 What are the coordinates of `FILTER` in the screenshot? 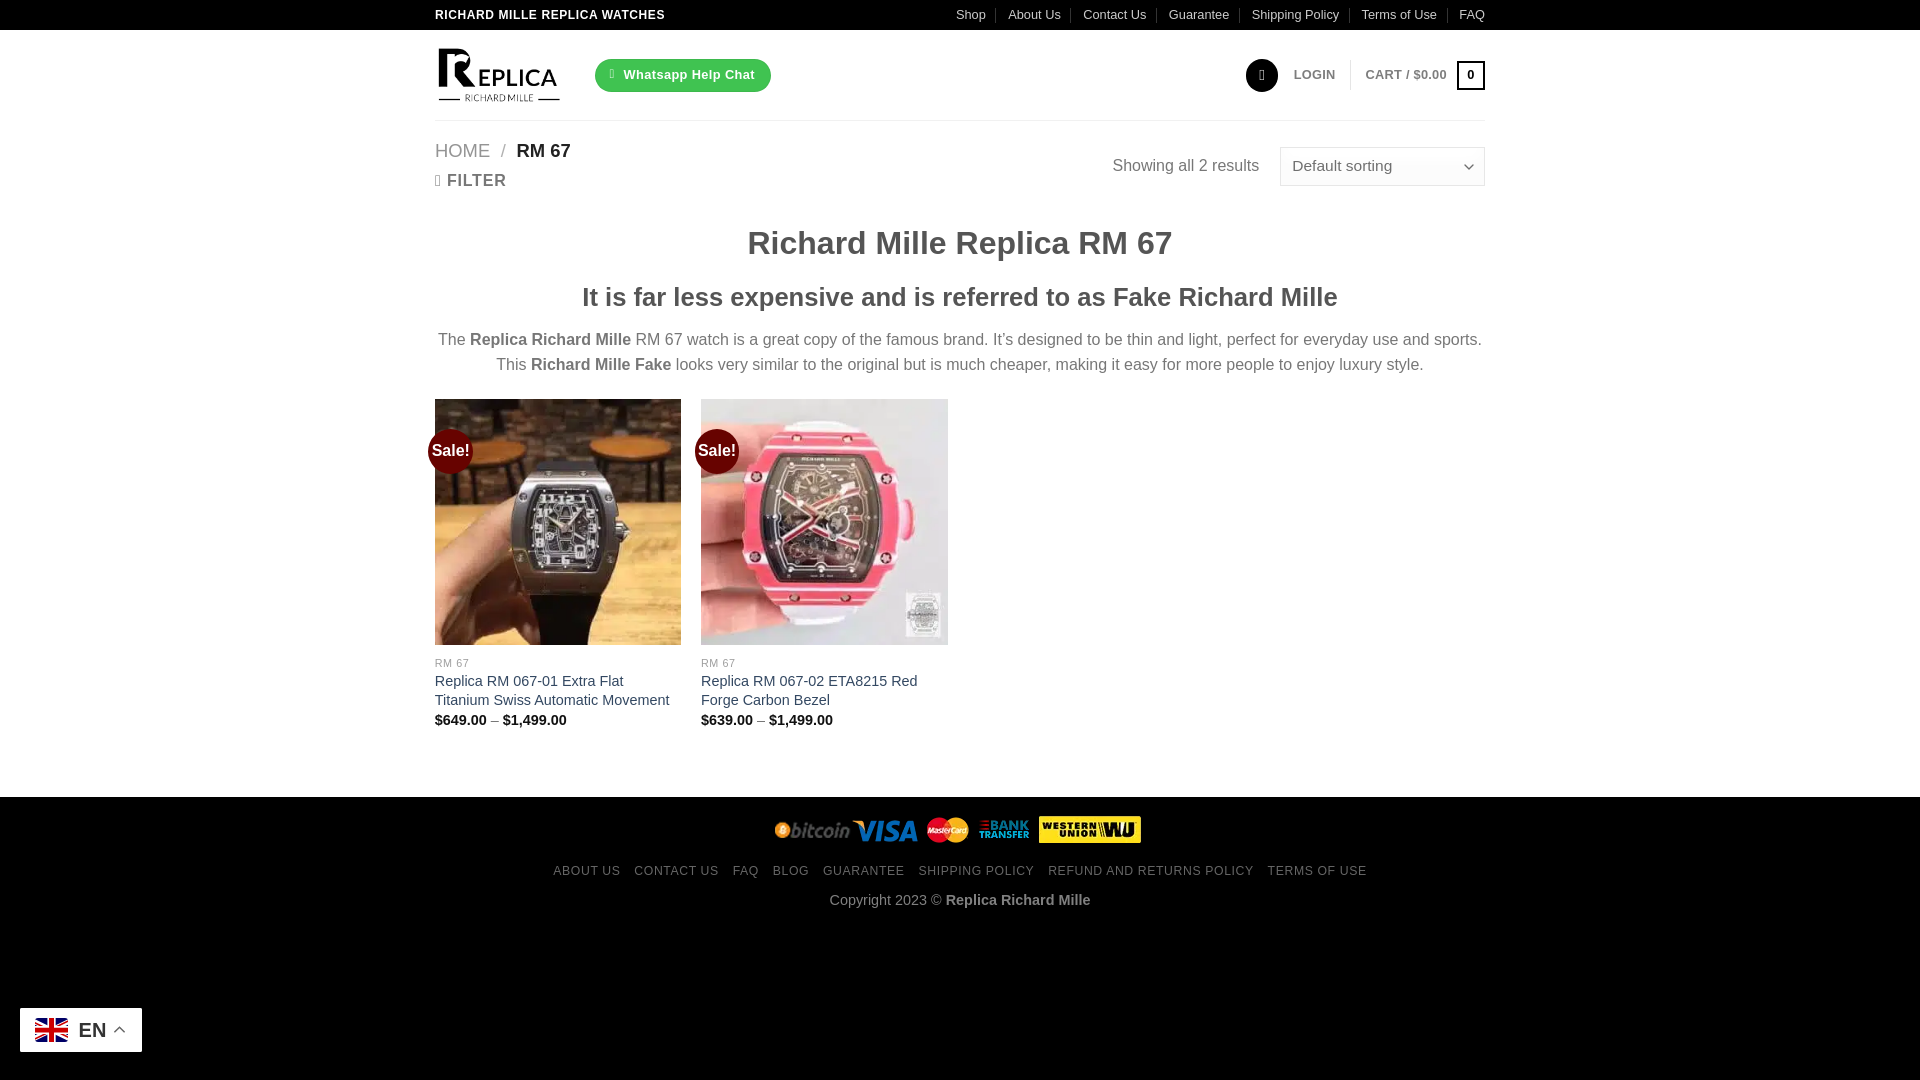 It's located at (470, 180).